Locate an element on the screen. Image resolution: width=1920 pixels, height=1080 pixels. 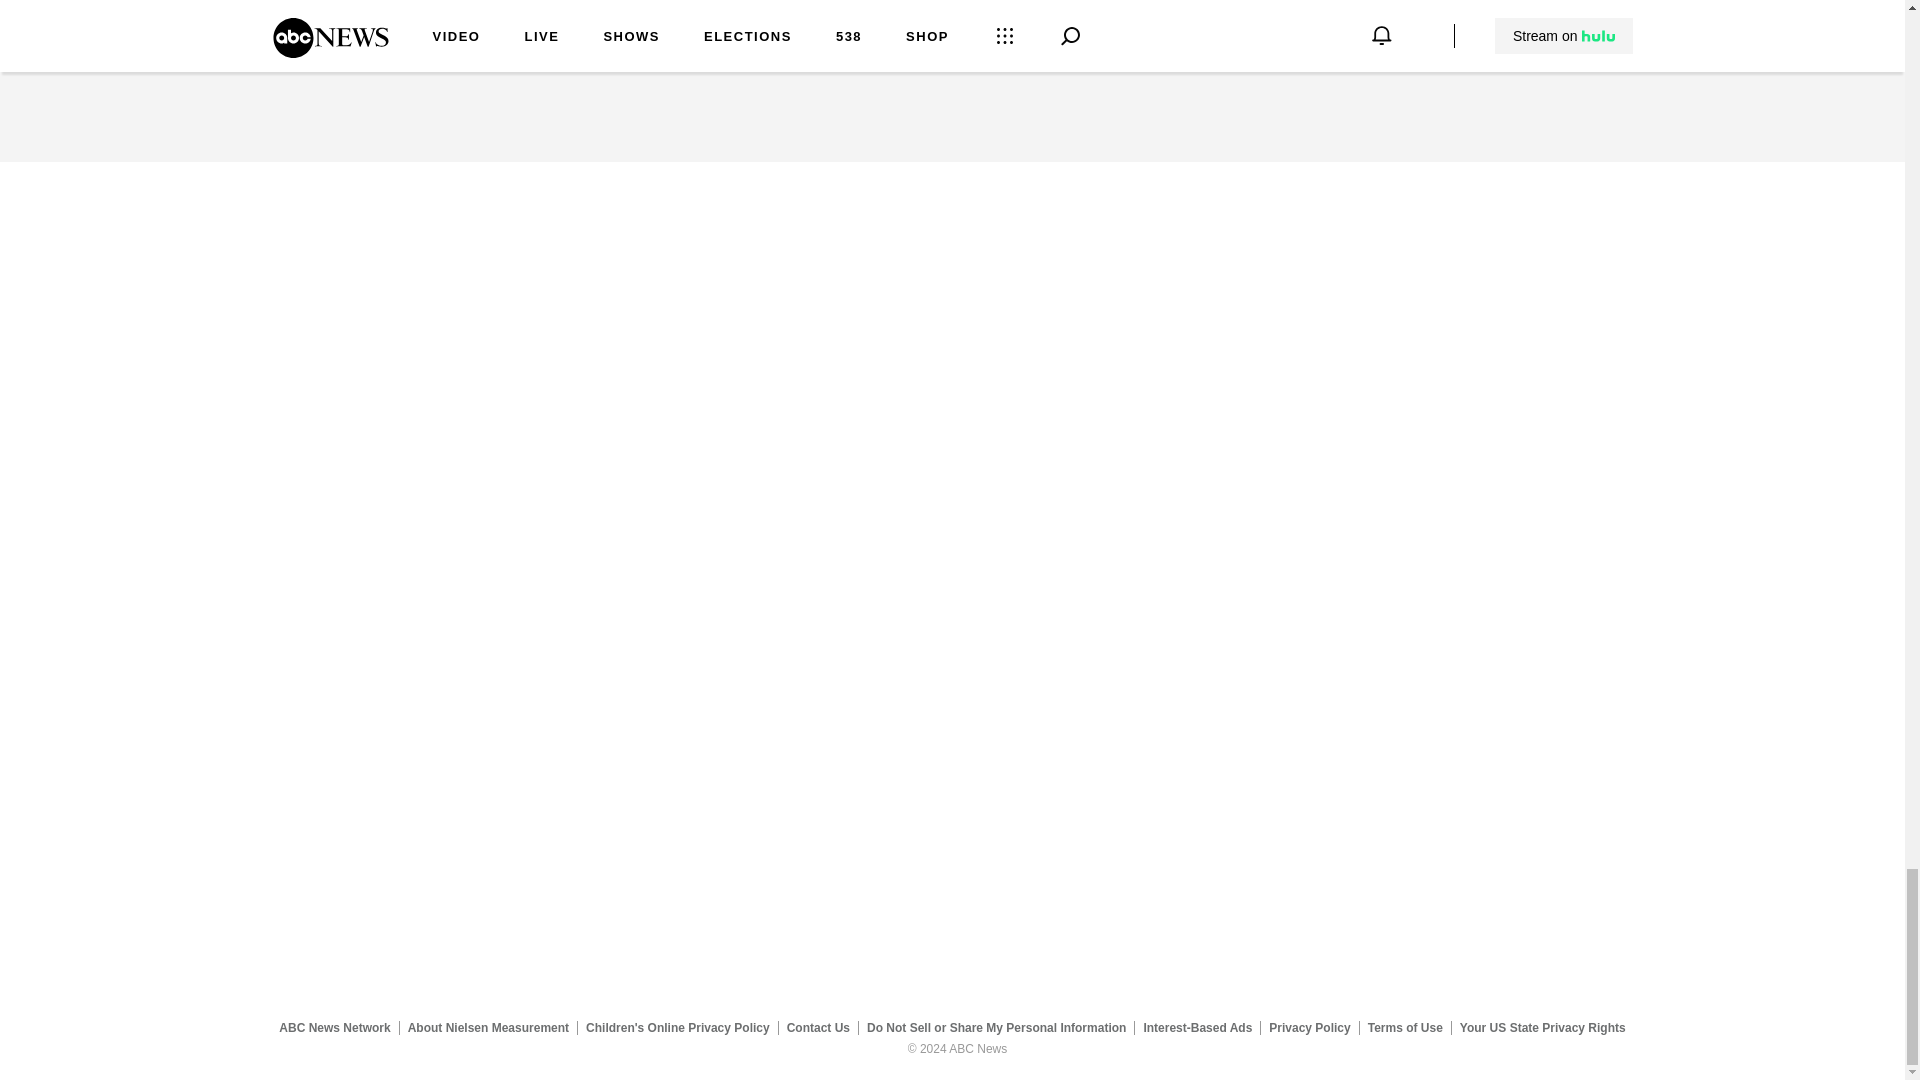
About Nielsen Measurement is located at coordinates (488, 1027).